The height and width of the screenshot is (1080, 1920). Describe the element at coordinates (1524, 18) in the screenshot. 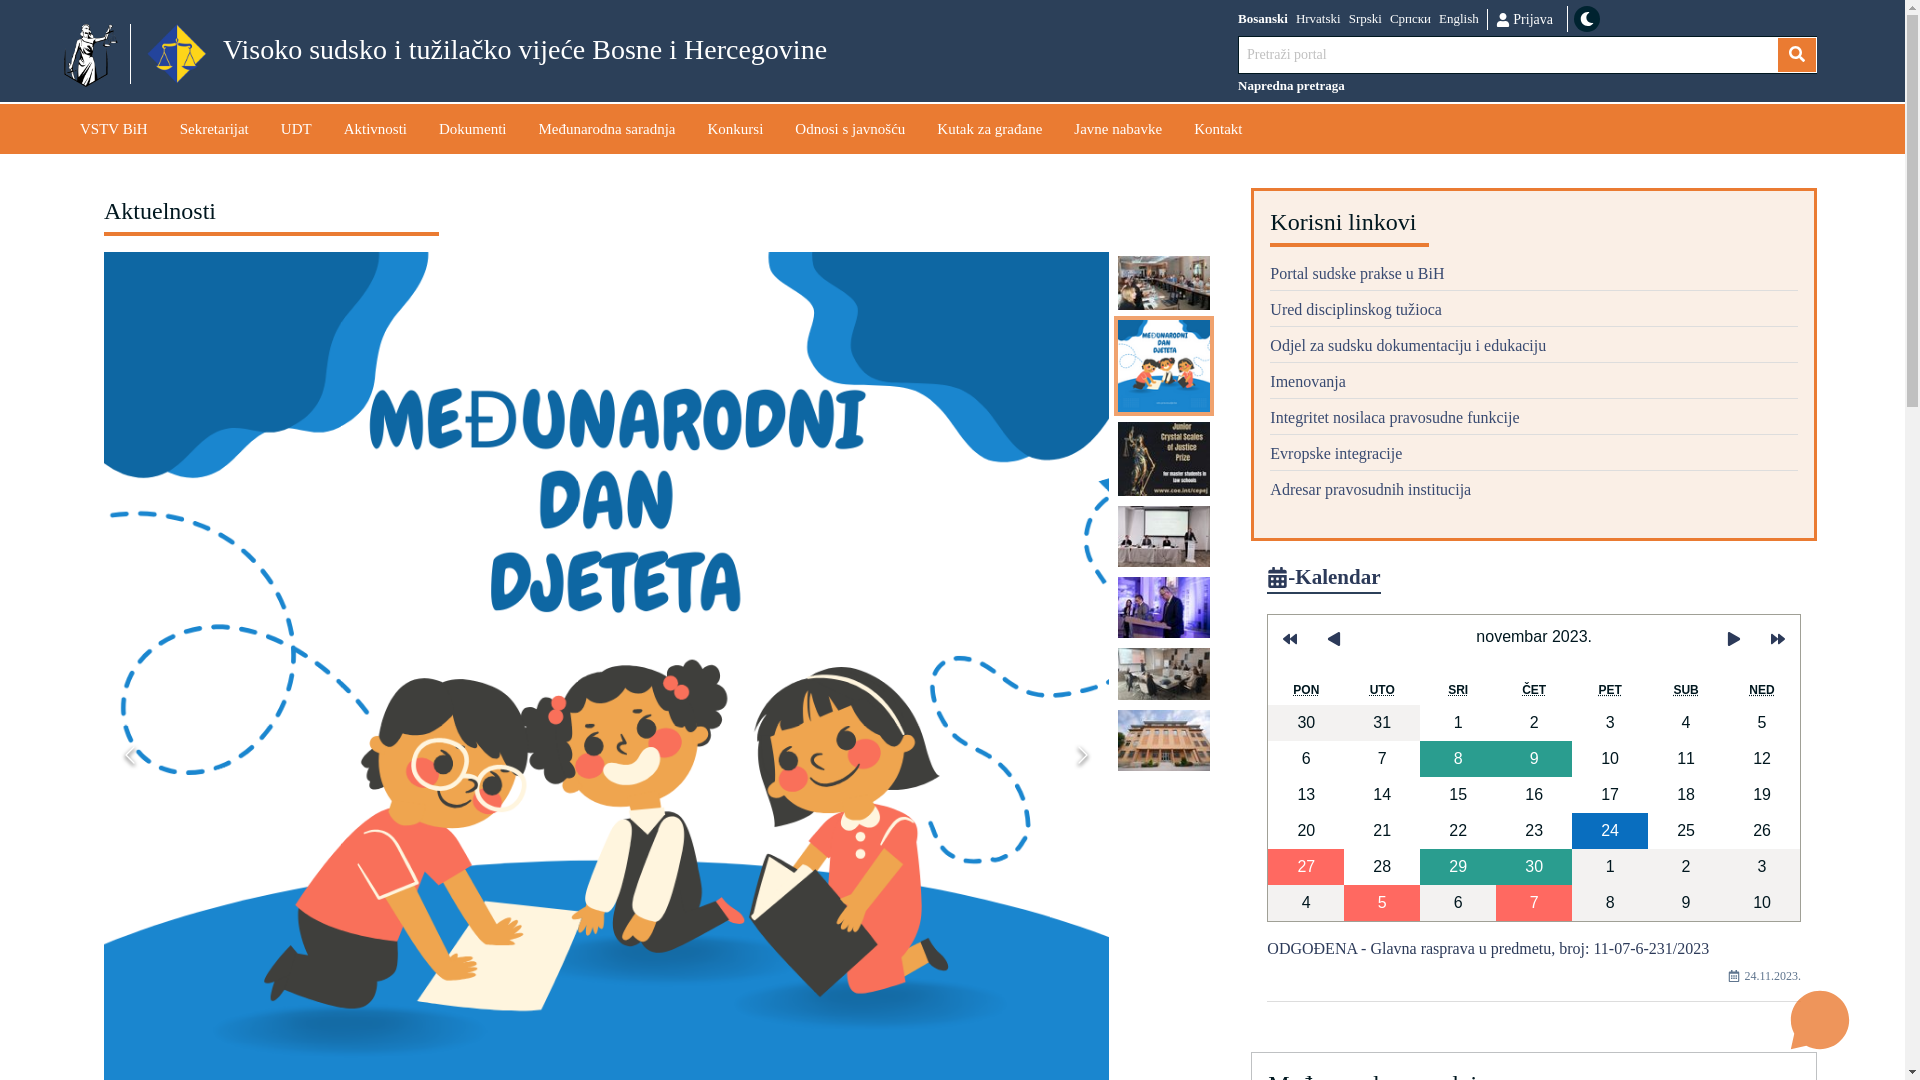

I see `Prijava` at that location.